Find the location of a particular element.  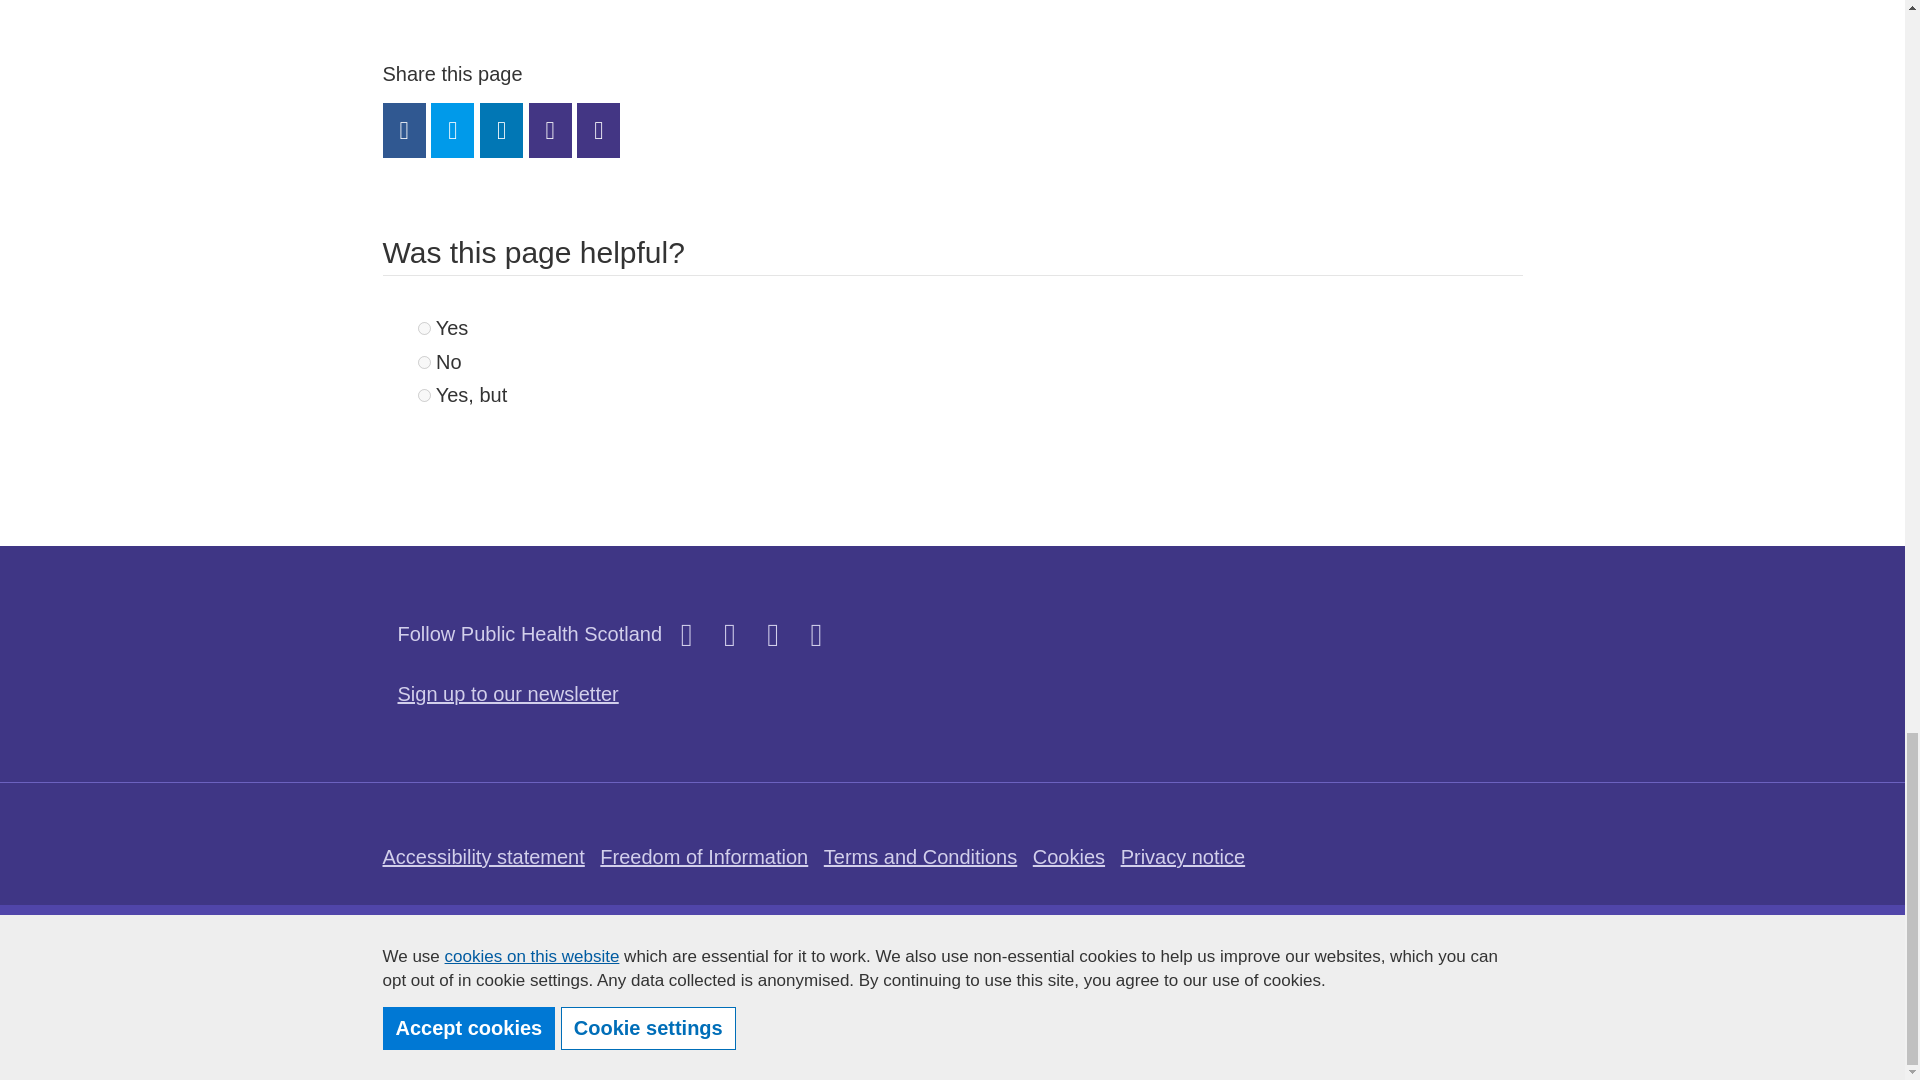

No is located at coordinates (424, 362).